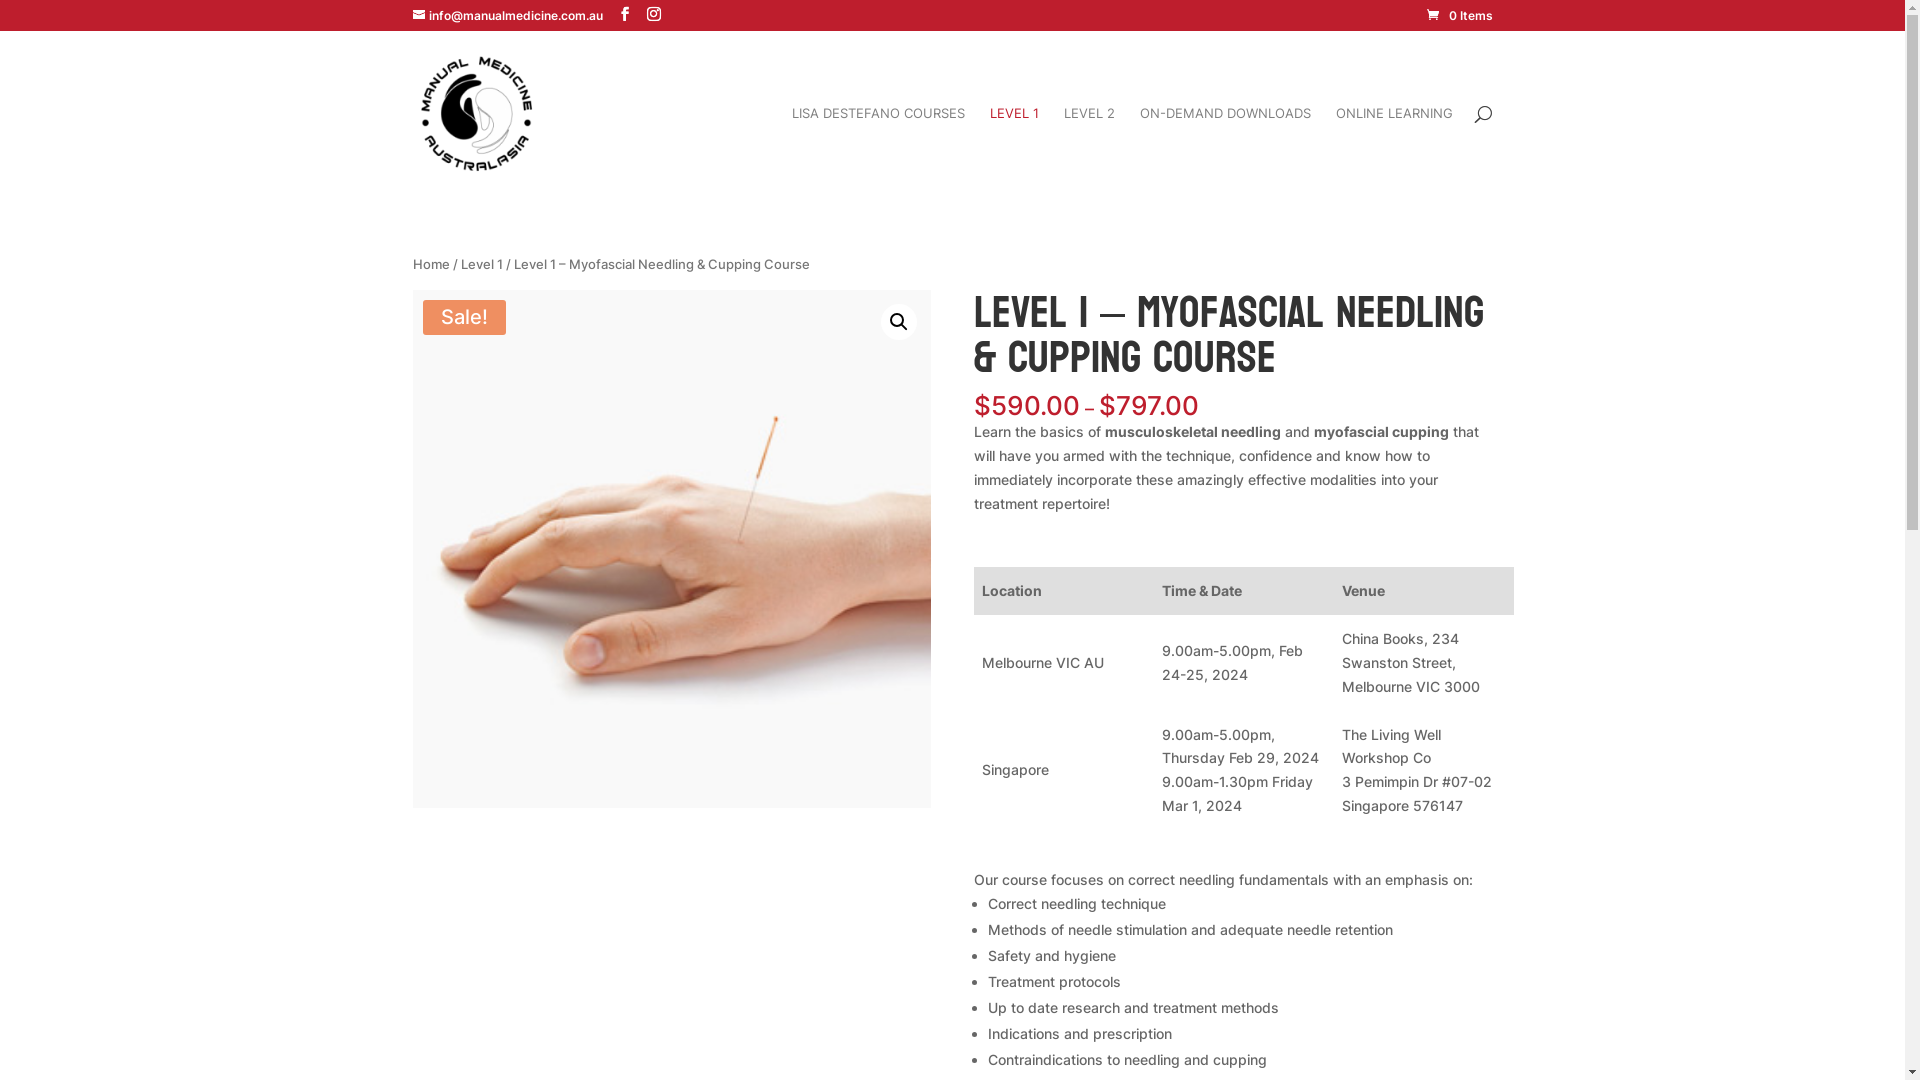 This screenshot has height=1080, width=1920. Describe the element at coordinates (1459, 16) in the screenshot. I see `0 Items` at that location.